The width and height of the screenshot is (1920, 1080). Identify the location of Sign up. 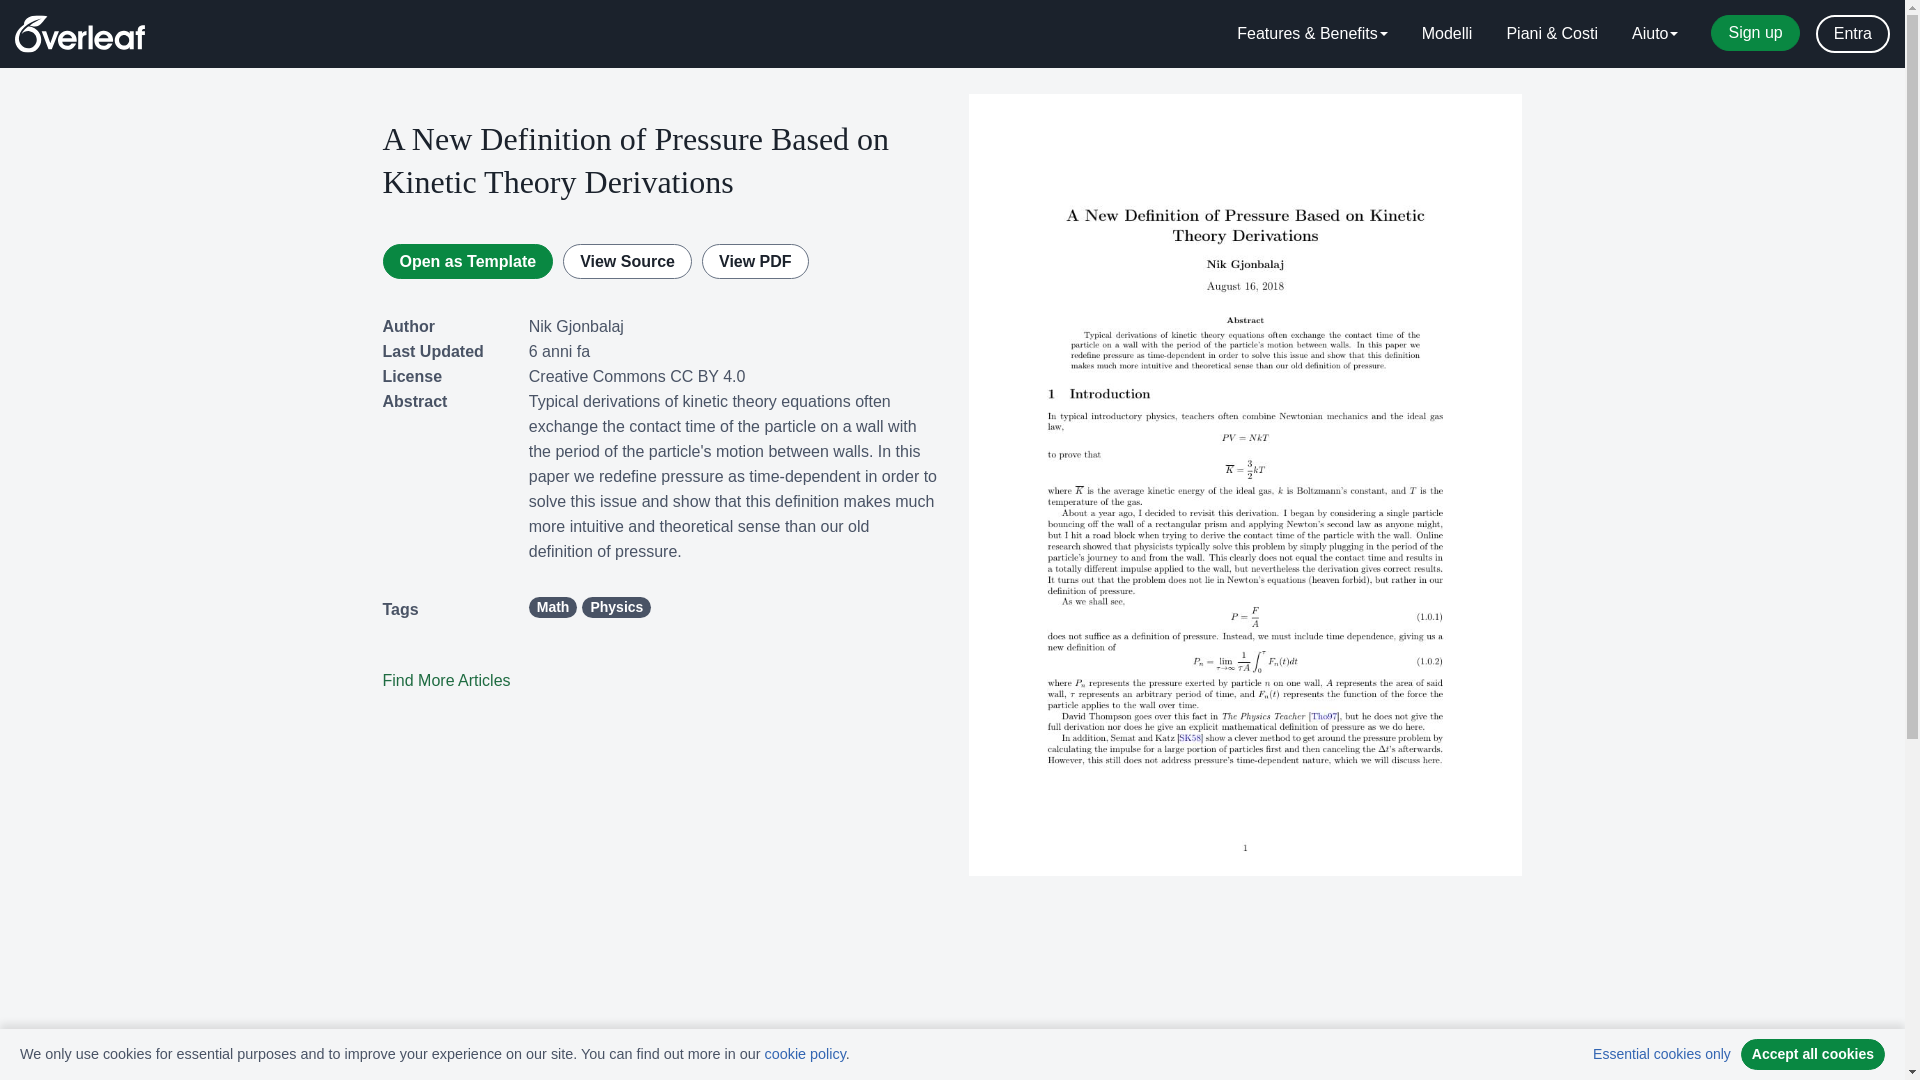
(1754, 32).